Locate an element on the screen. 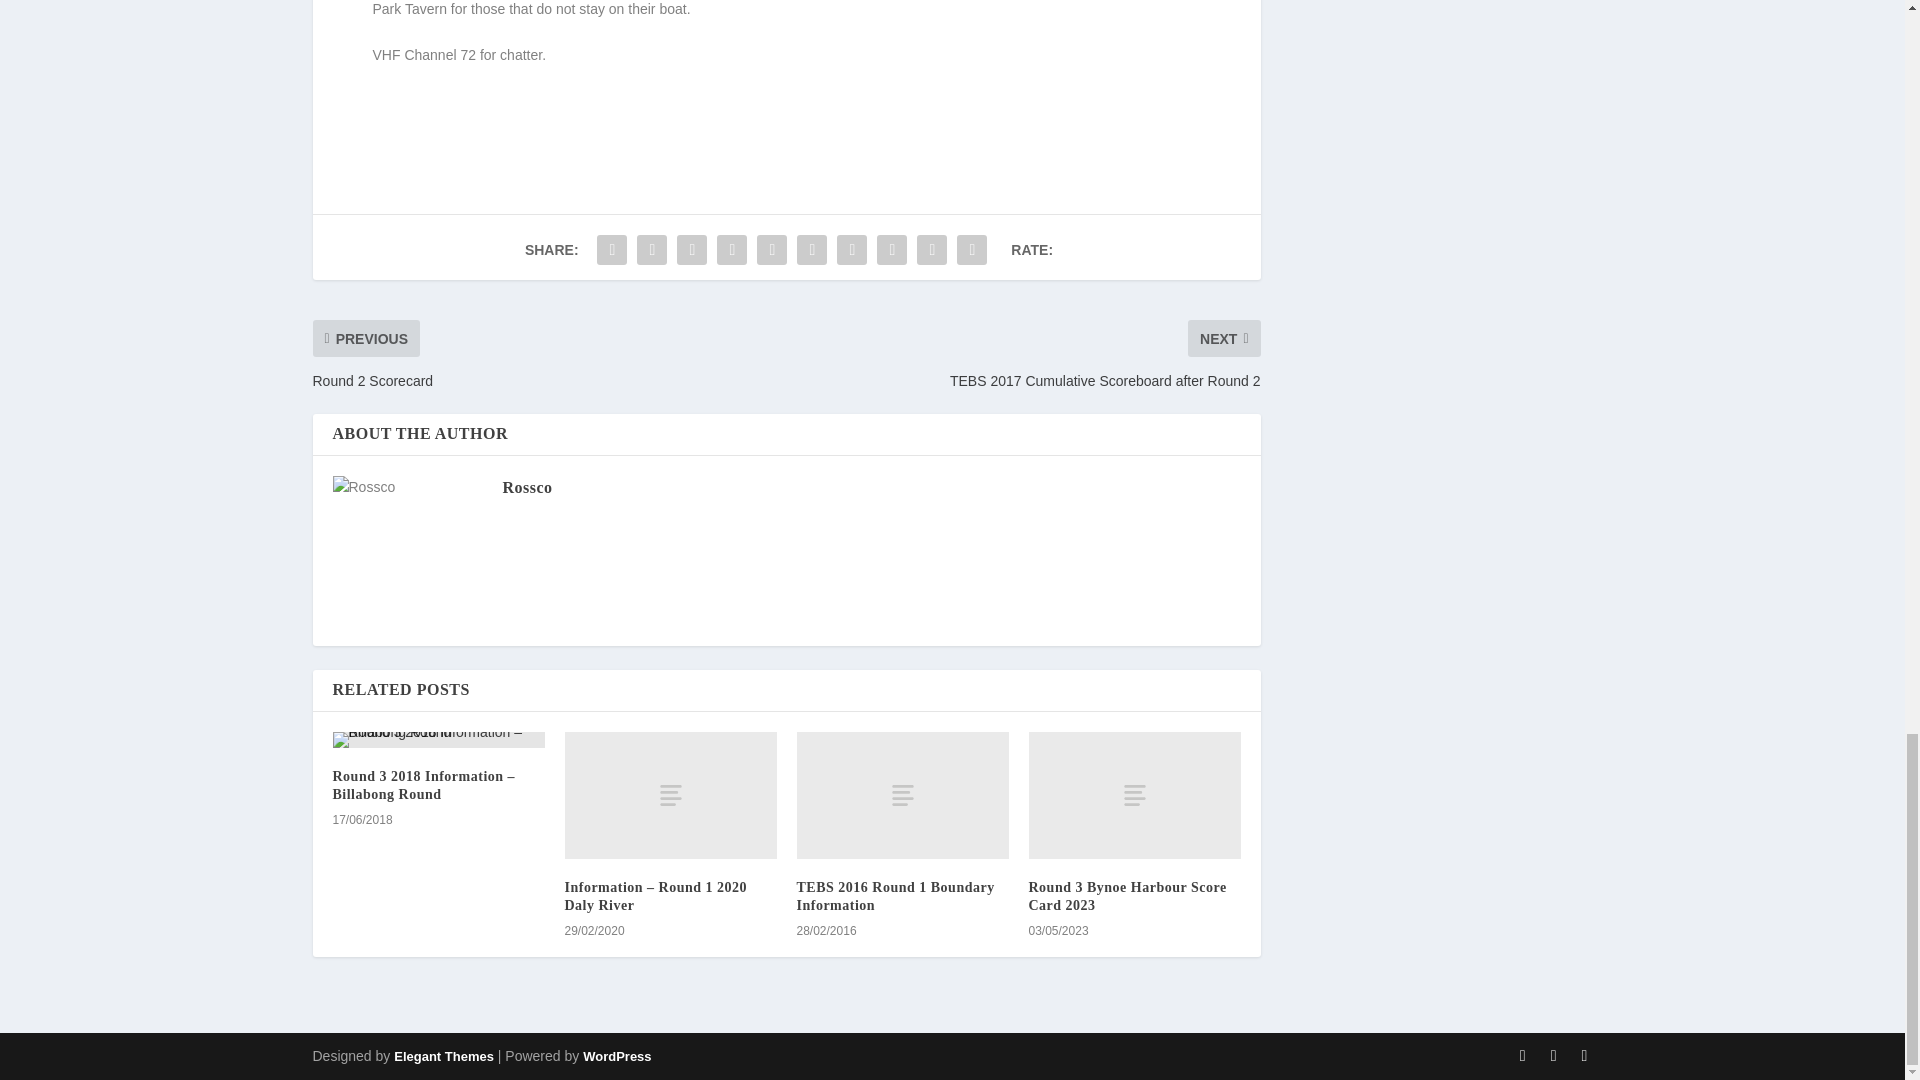 The height and width of the screenshot is (1080, 1920). TEBS 2016 Round 1 Boundary Information is located at coordinates (895, 896).